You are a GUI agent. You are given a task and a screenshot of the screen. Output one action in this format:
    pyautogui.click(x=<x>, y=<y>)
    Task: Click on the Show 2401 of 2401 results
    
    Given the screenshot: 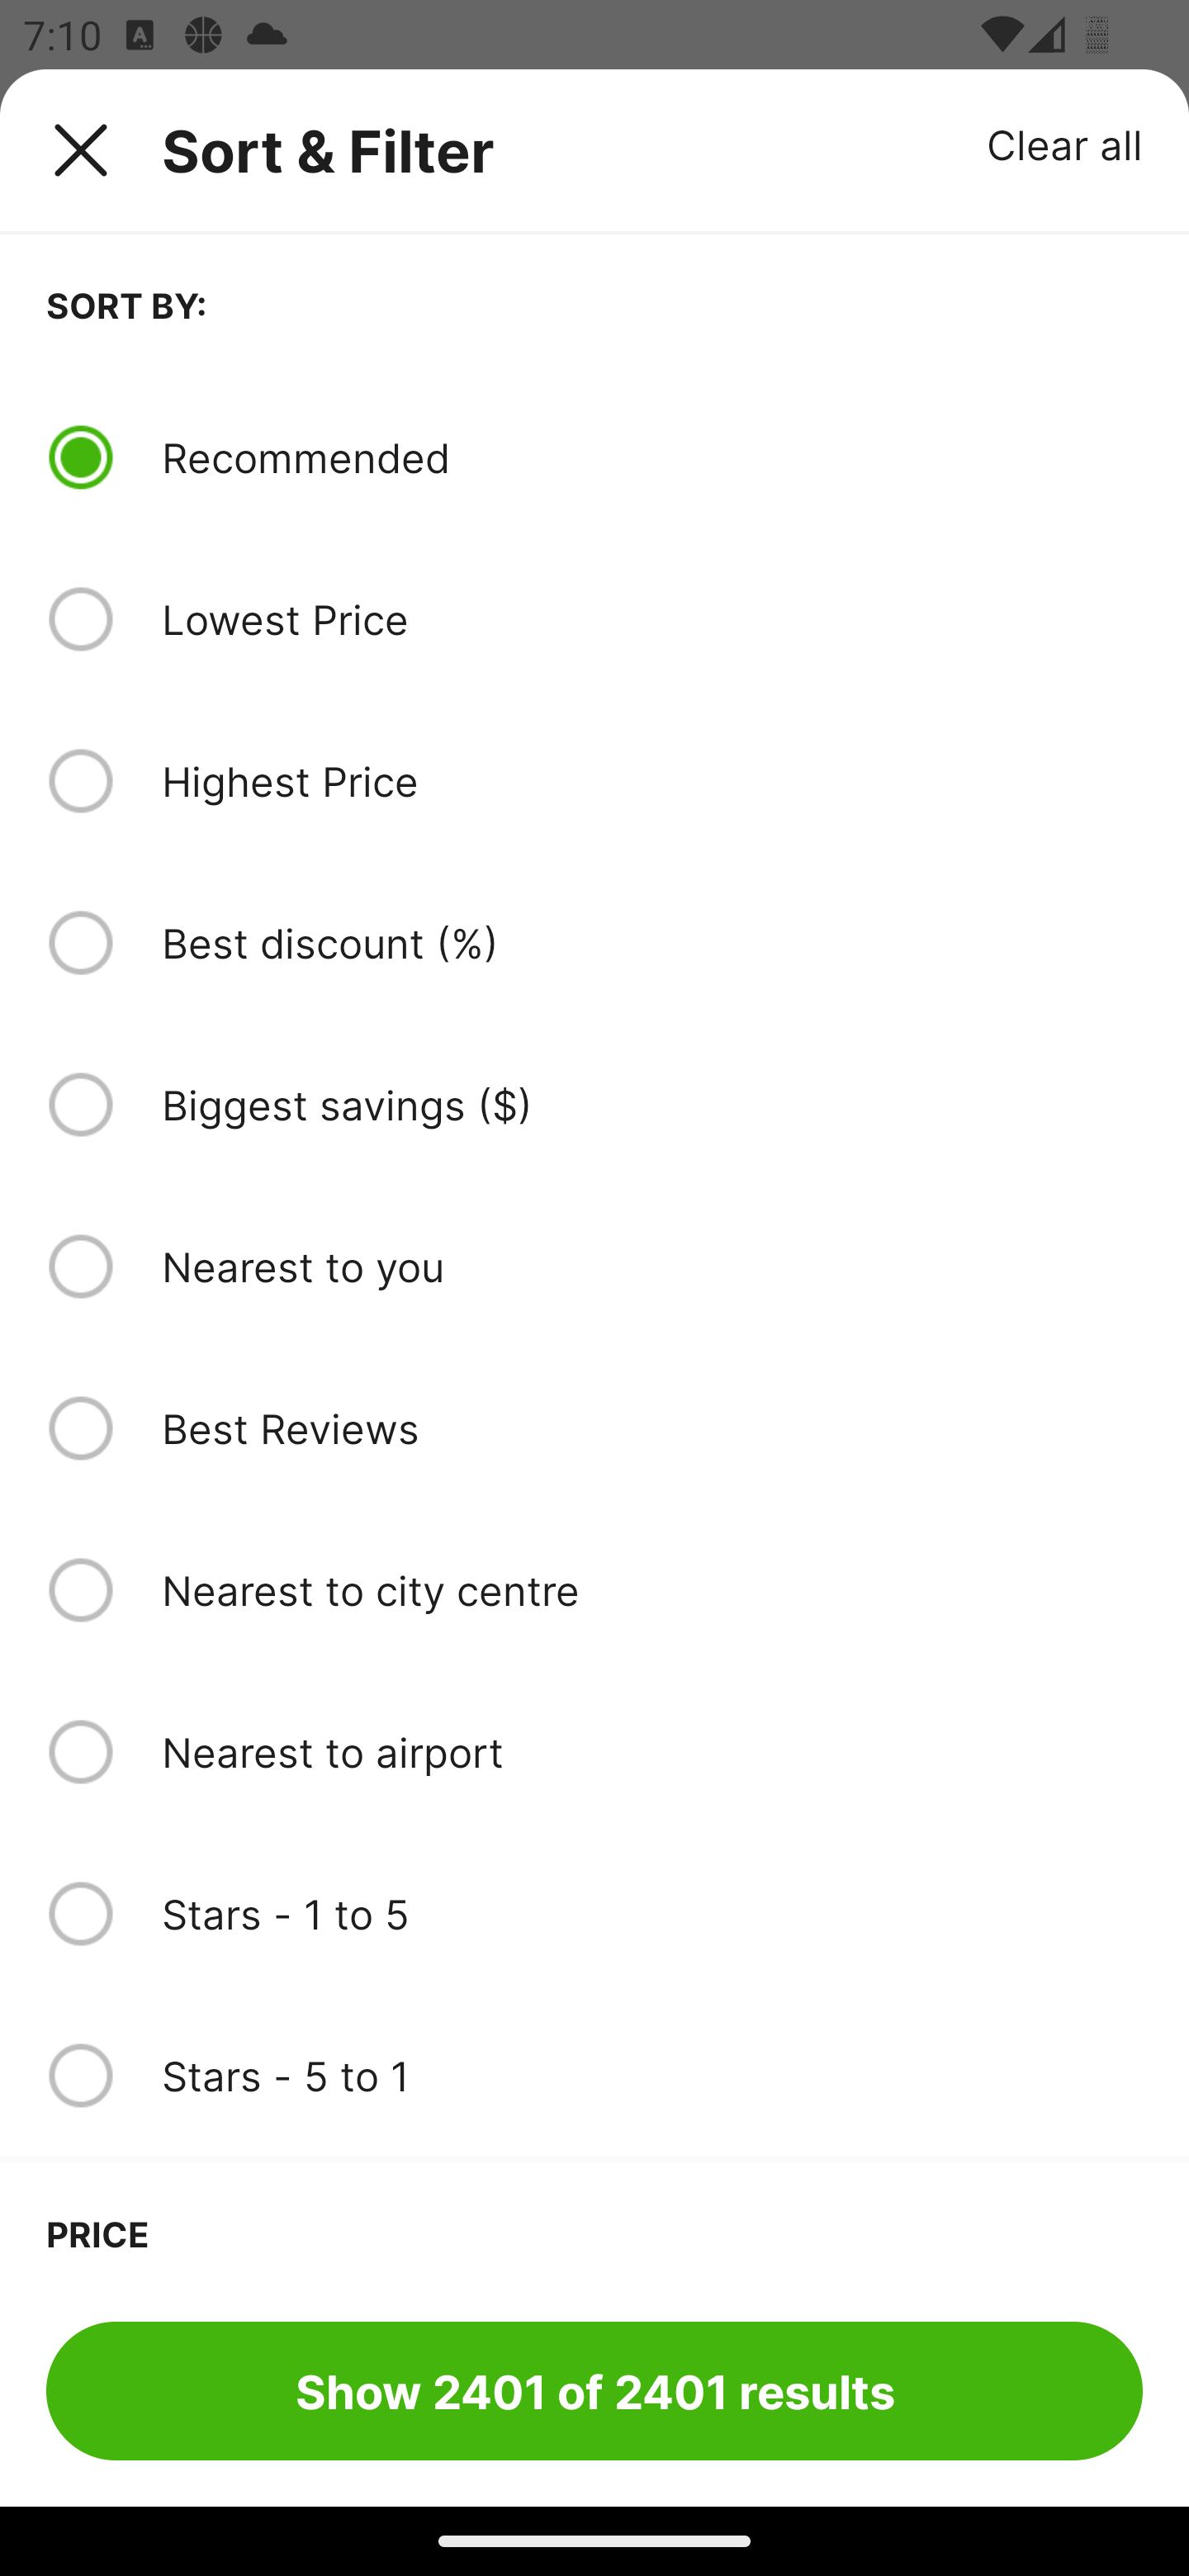 What is the action you would take?
    pyautogui.click(x=594, y=2390)
    